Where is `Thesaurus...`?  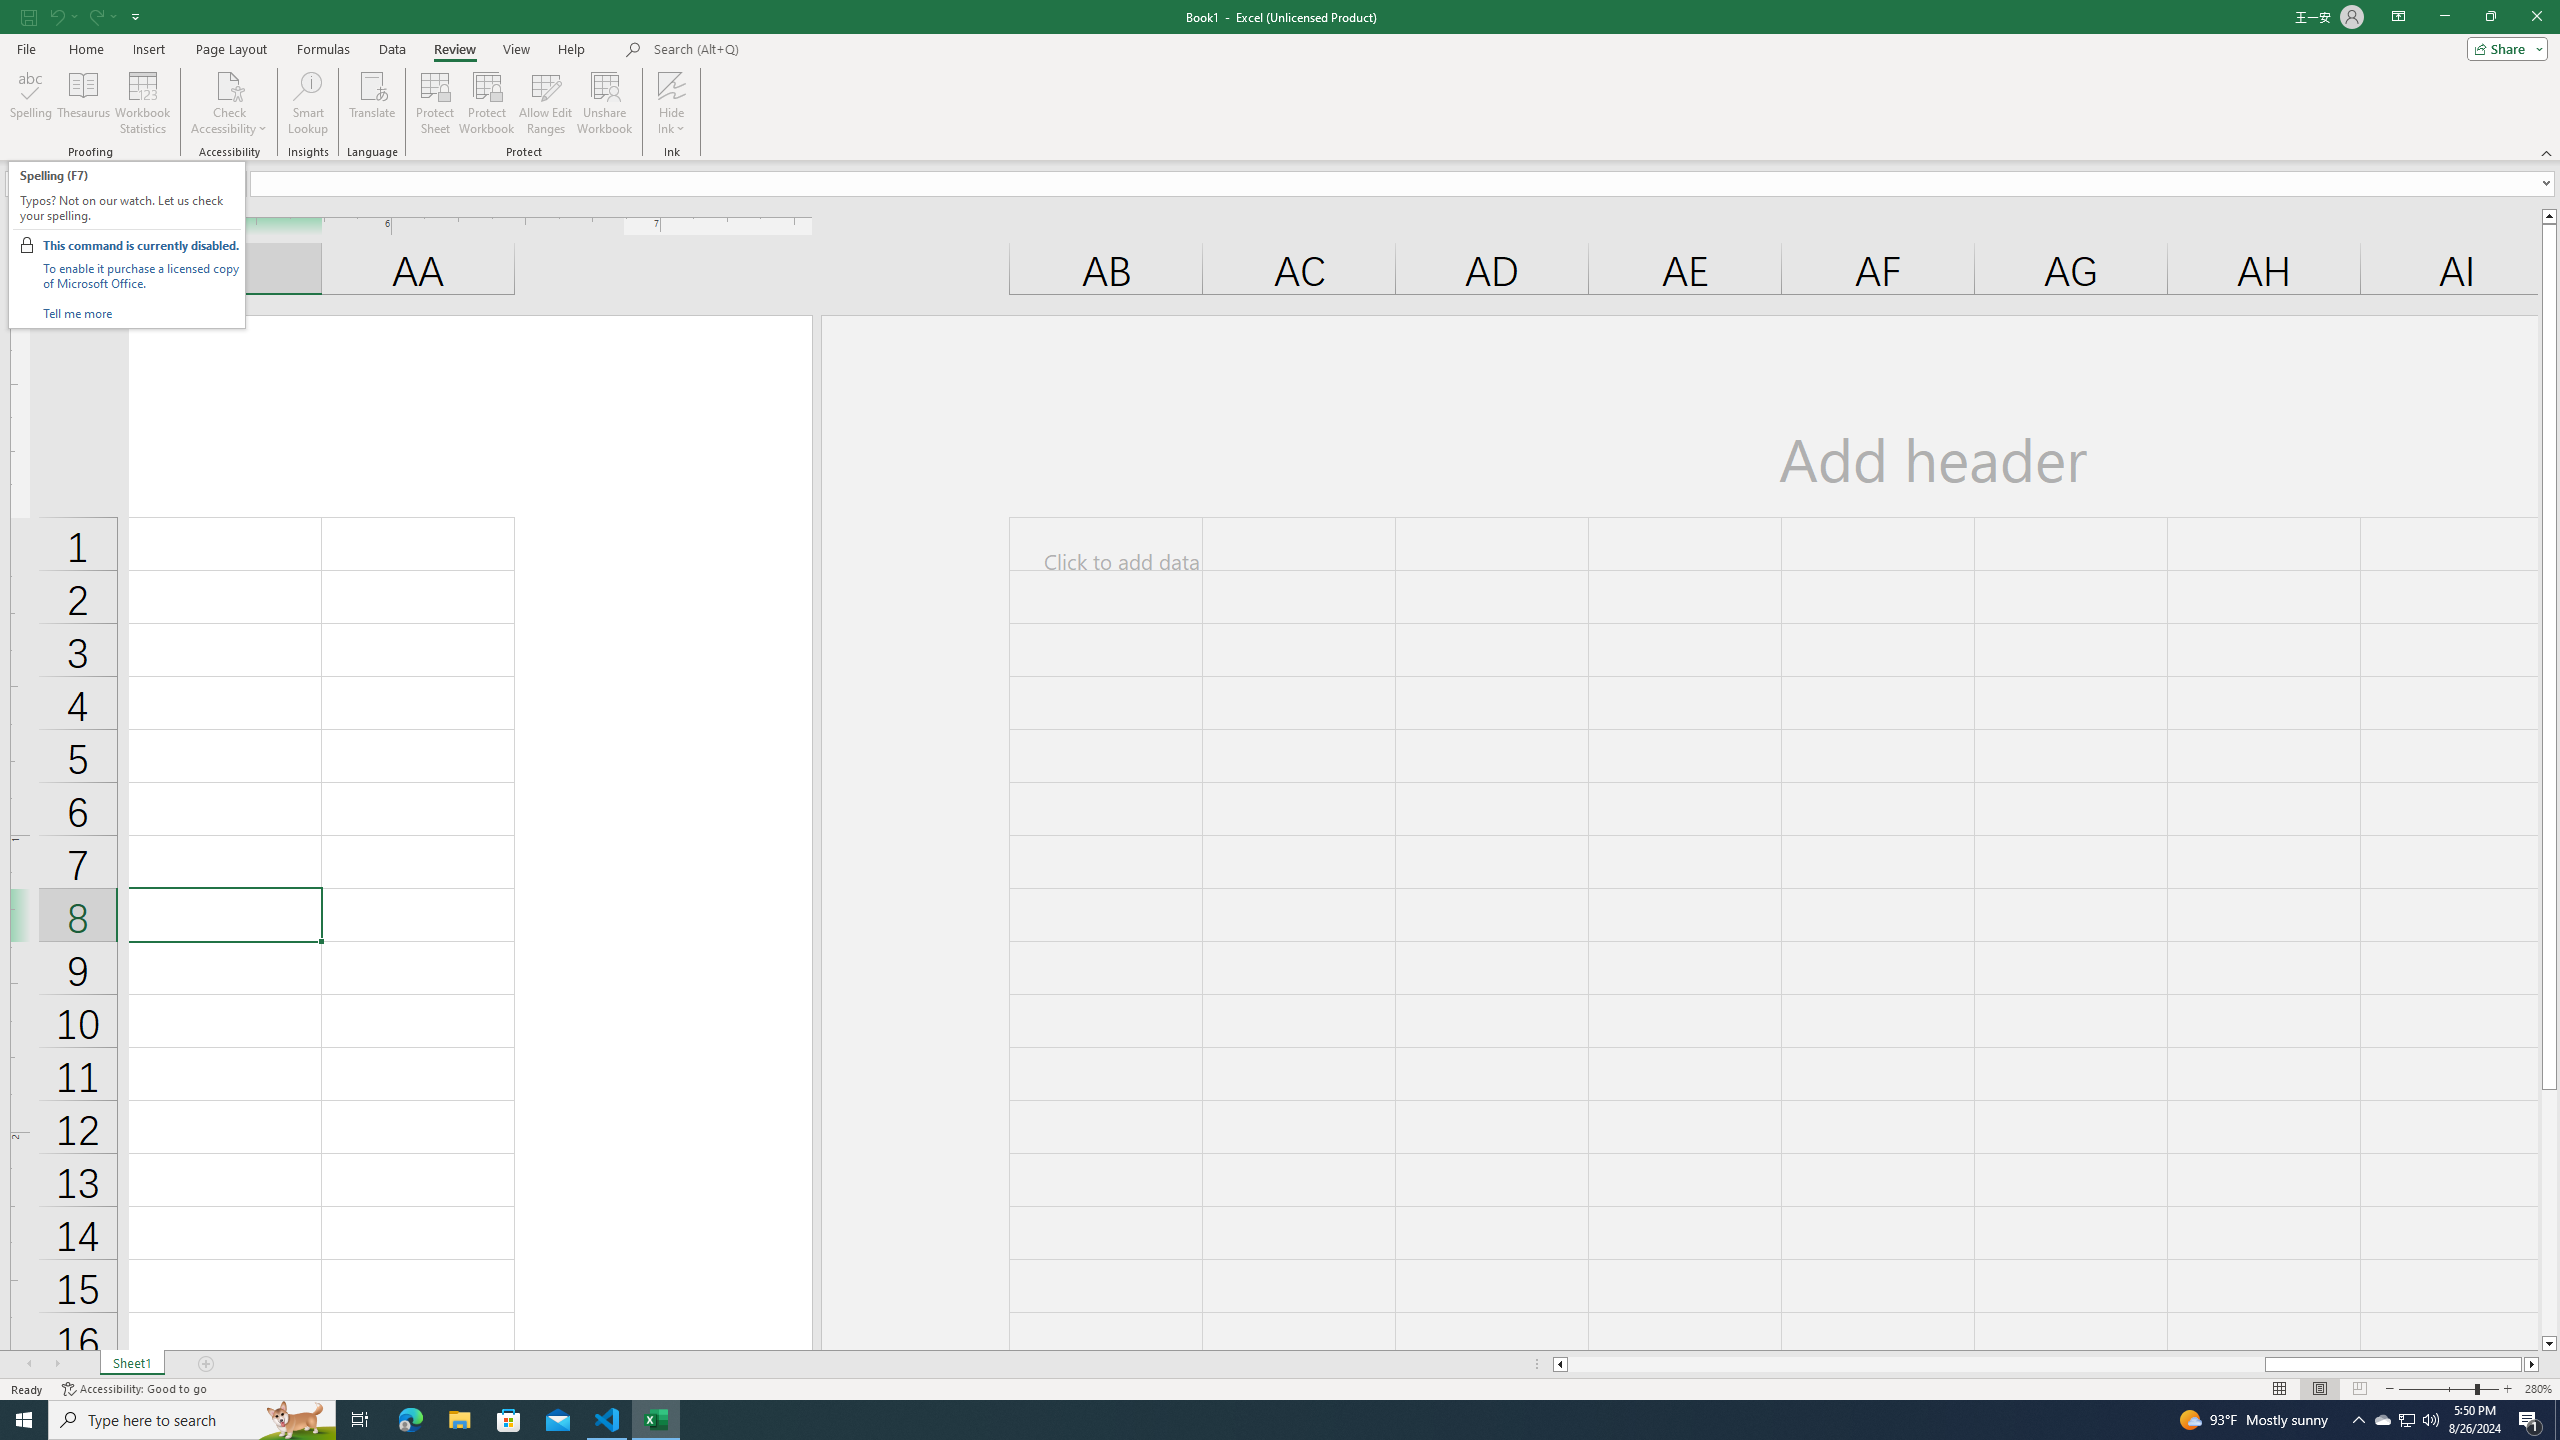
Thesaurus... is located at coordinates (82, 103).